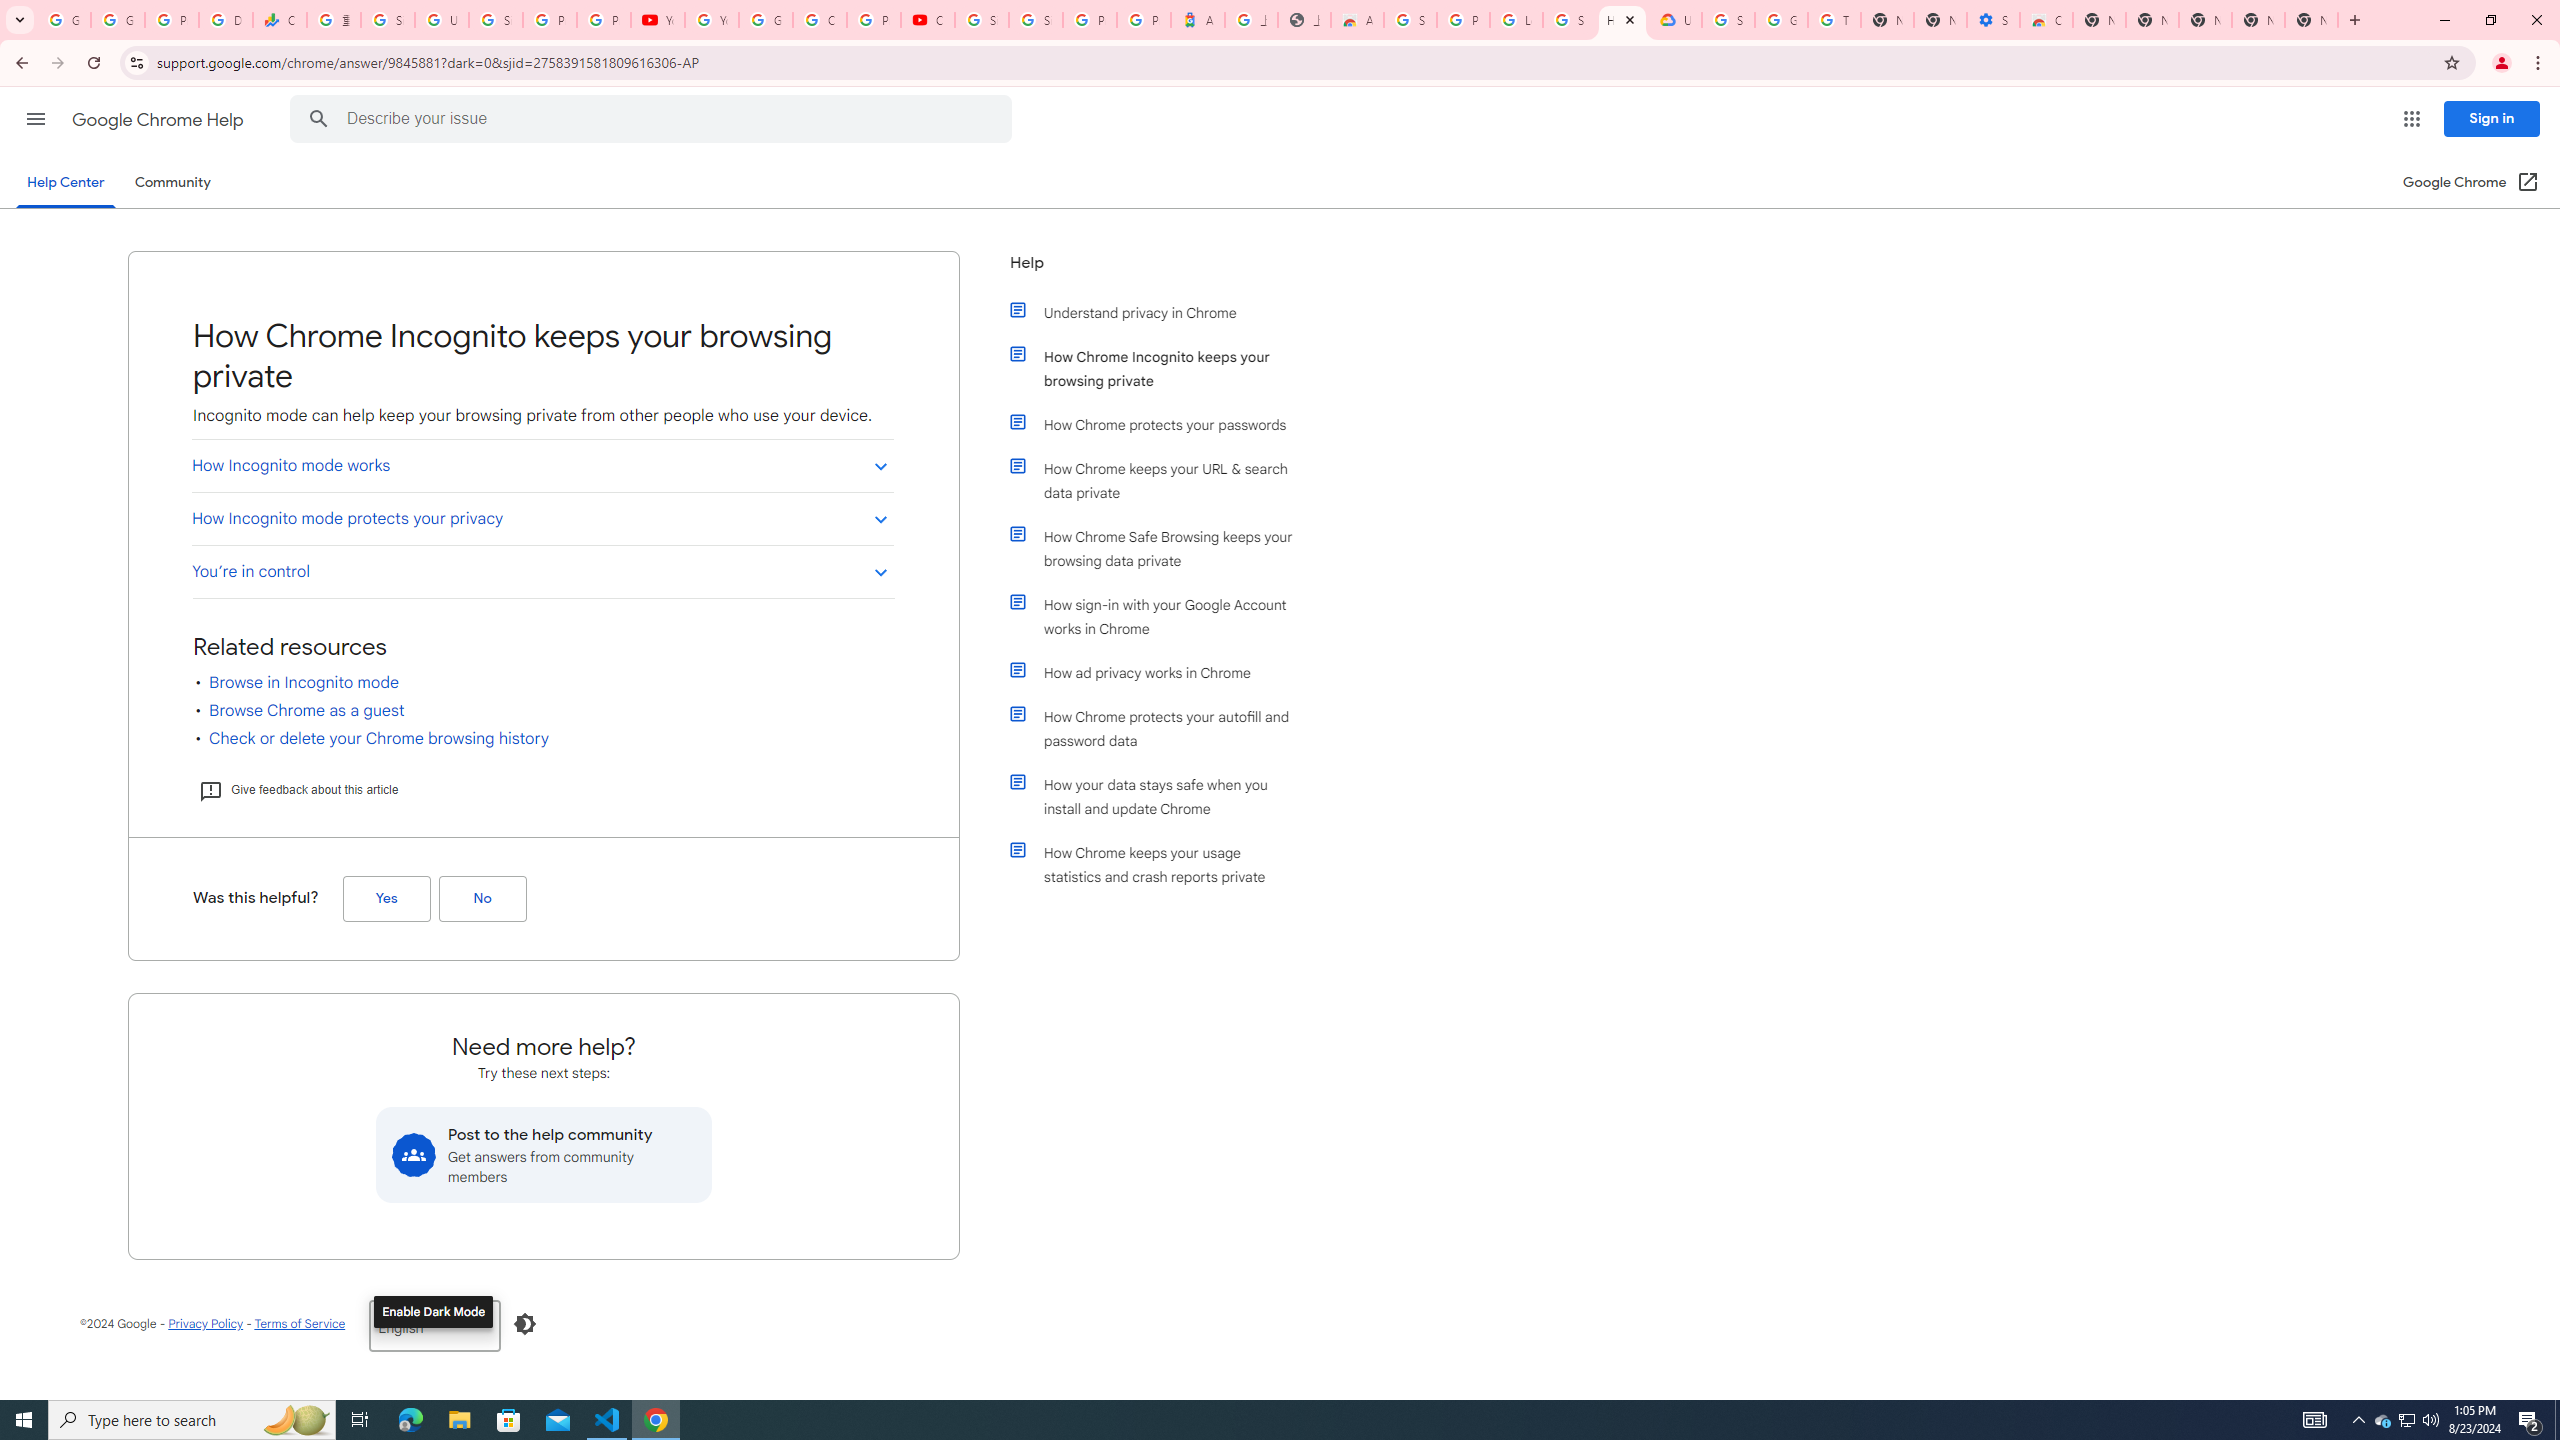 This screenshot has height=1440, width=2560. Describe the element at coordinates (2470, 182) in the screenshot. I see `Google Chrome (Open in a new window)` at that location.